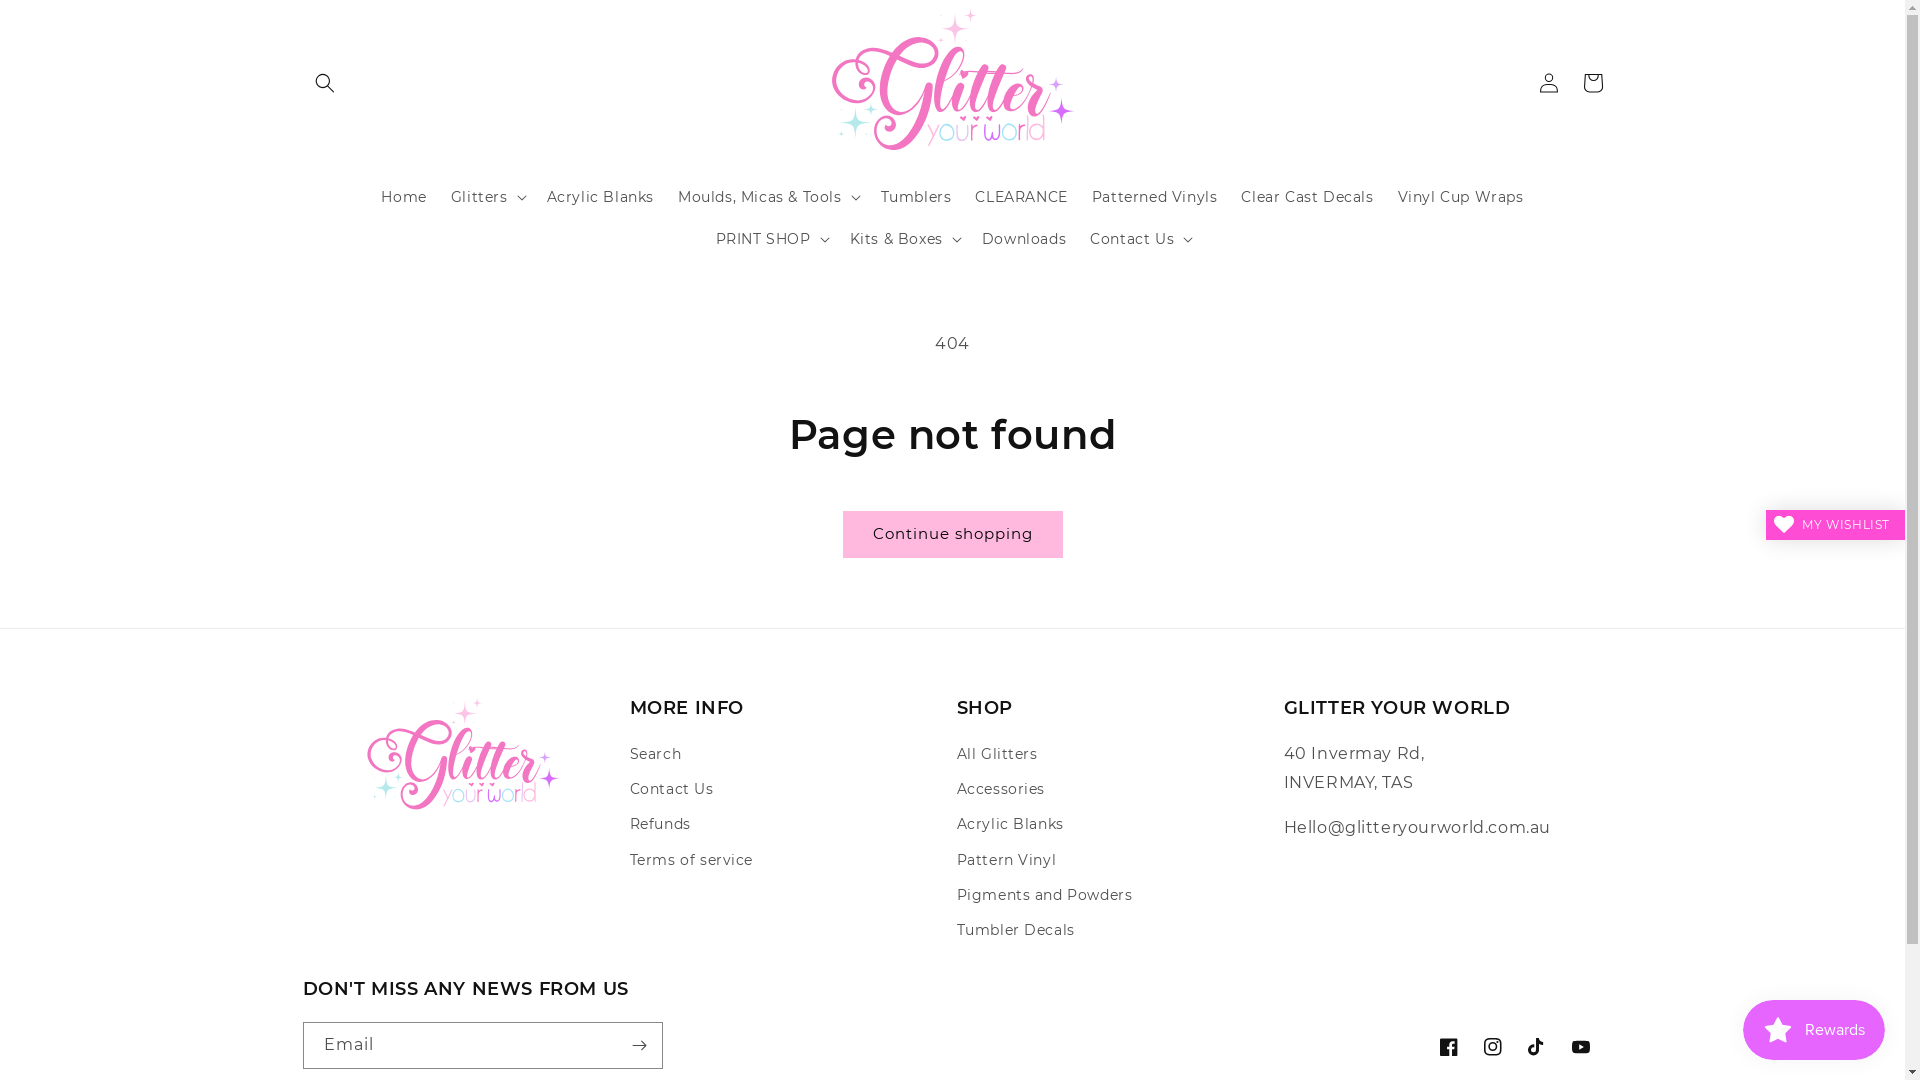  I want to click on Instagram, so click(1492, 1047).